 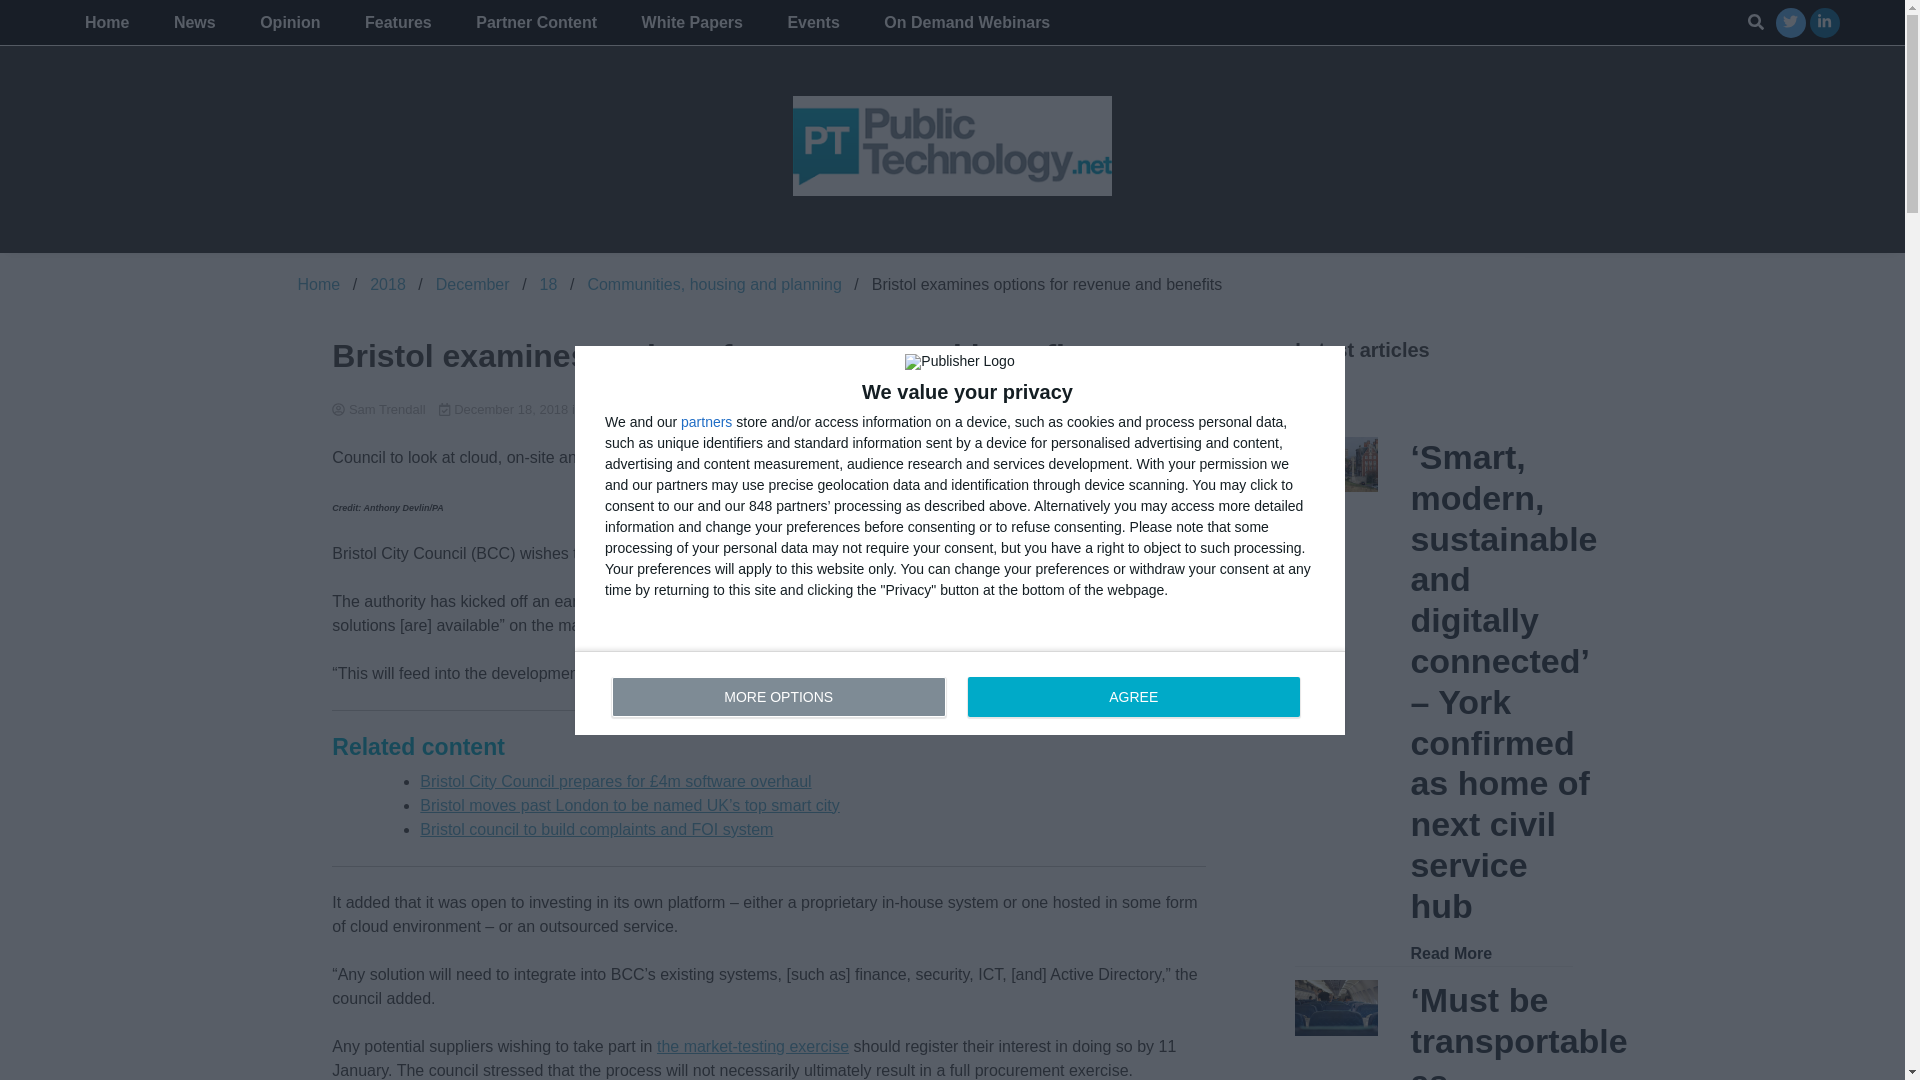 What do you see at coordinates (966, 22) in the screenshot?
I see `On Demand Webinars` at bounding box center [966, 22].